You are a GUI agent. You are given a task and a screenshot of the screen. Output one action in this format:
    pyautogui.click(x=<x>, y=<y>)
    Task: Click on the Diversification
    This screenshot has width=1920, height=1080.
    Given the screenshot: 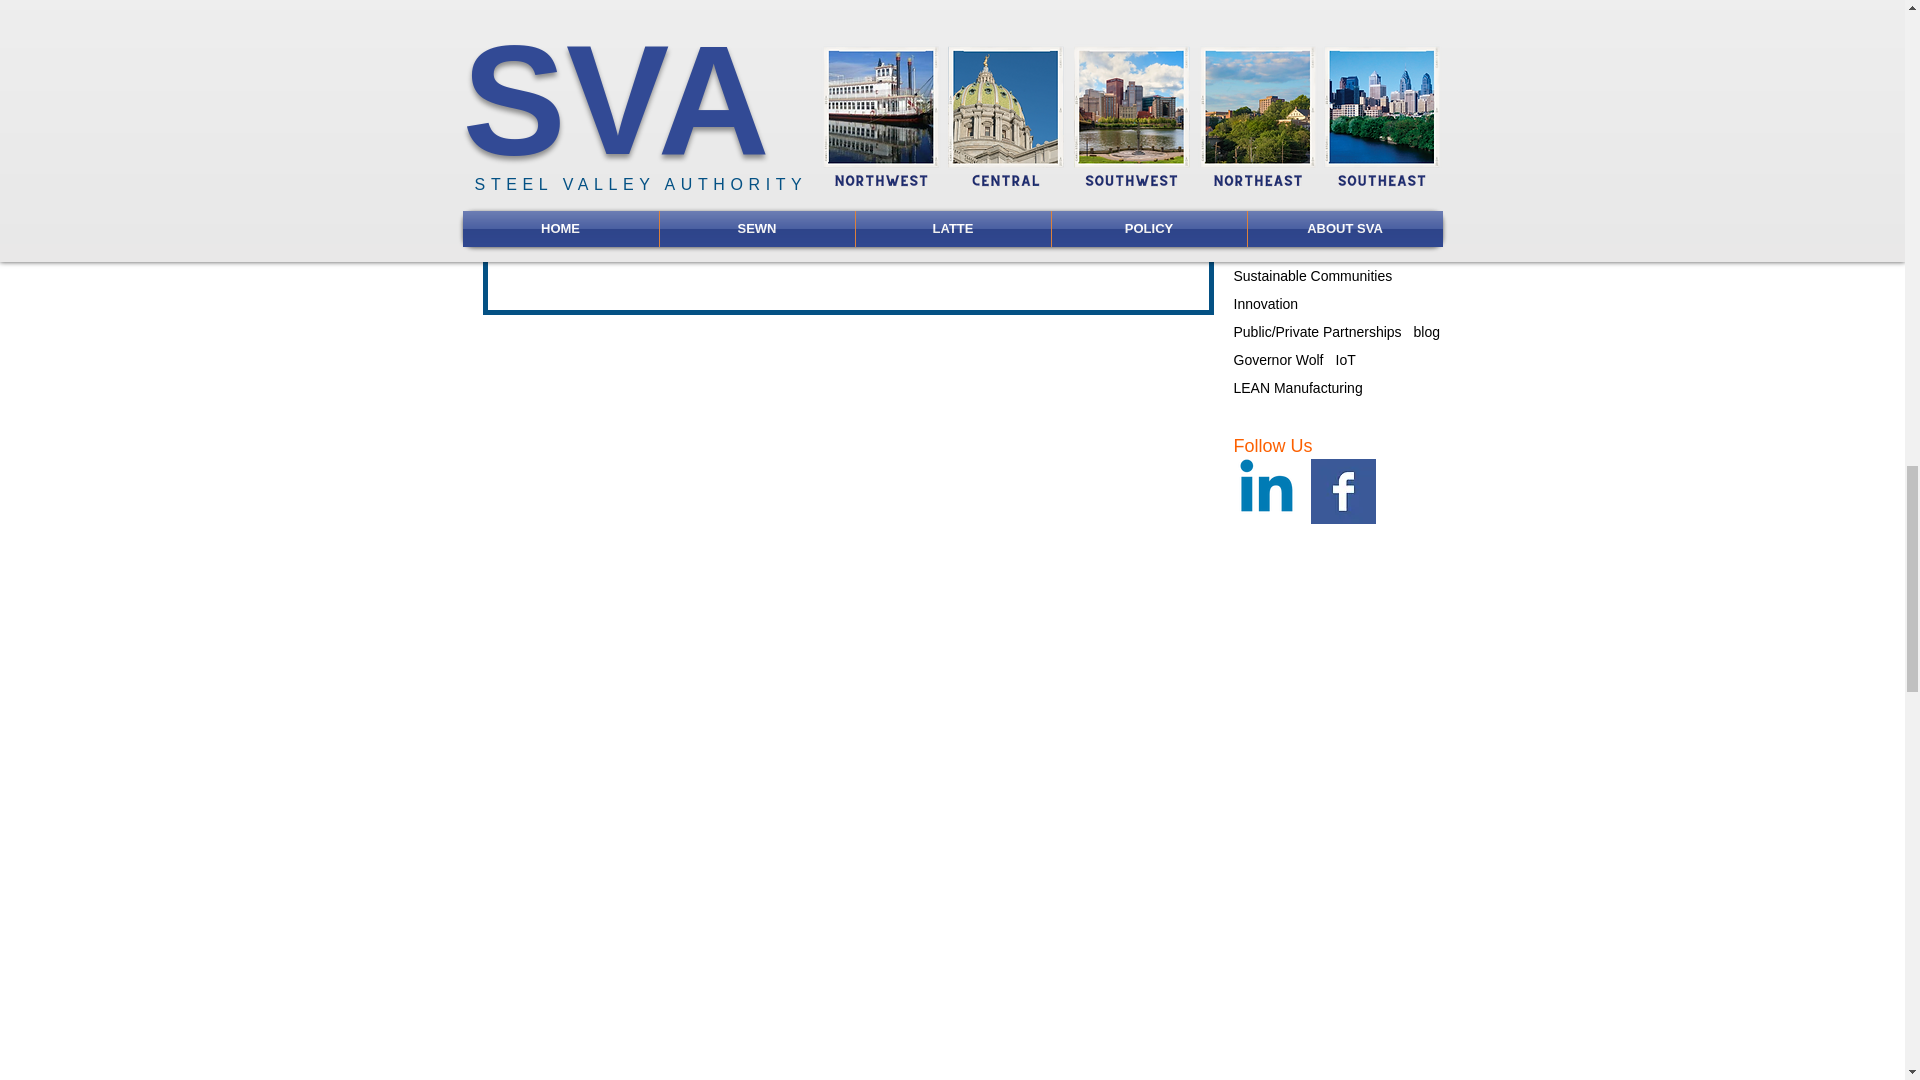 What is the action you would take?
    pyautogui.click(x=578, y=108)
    